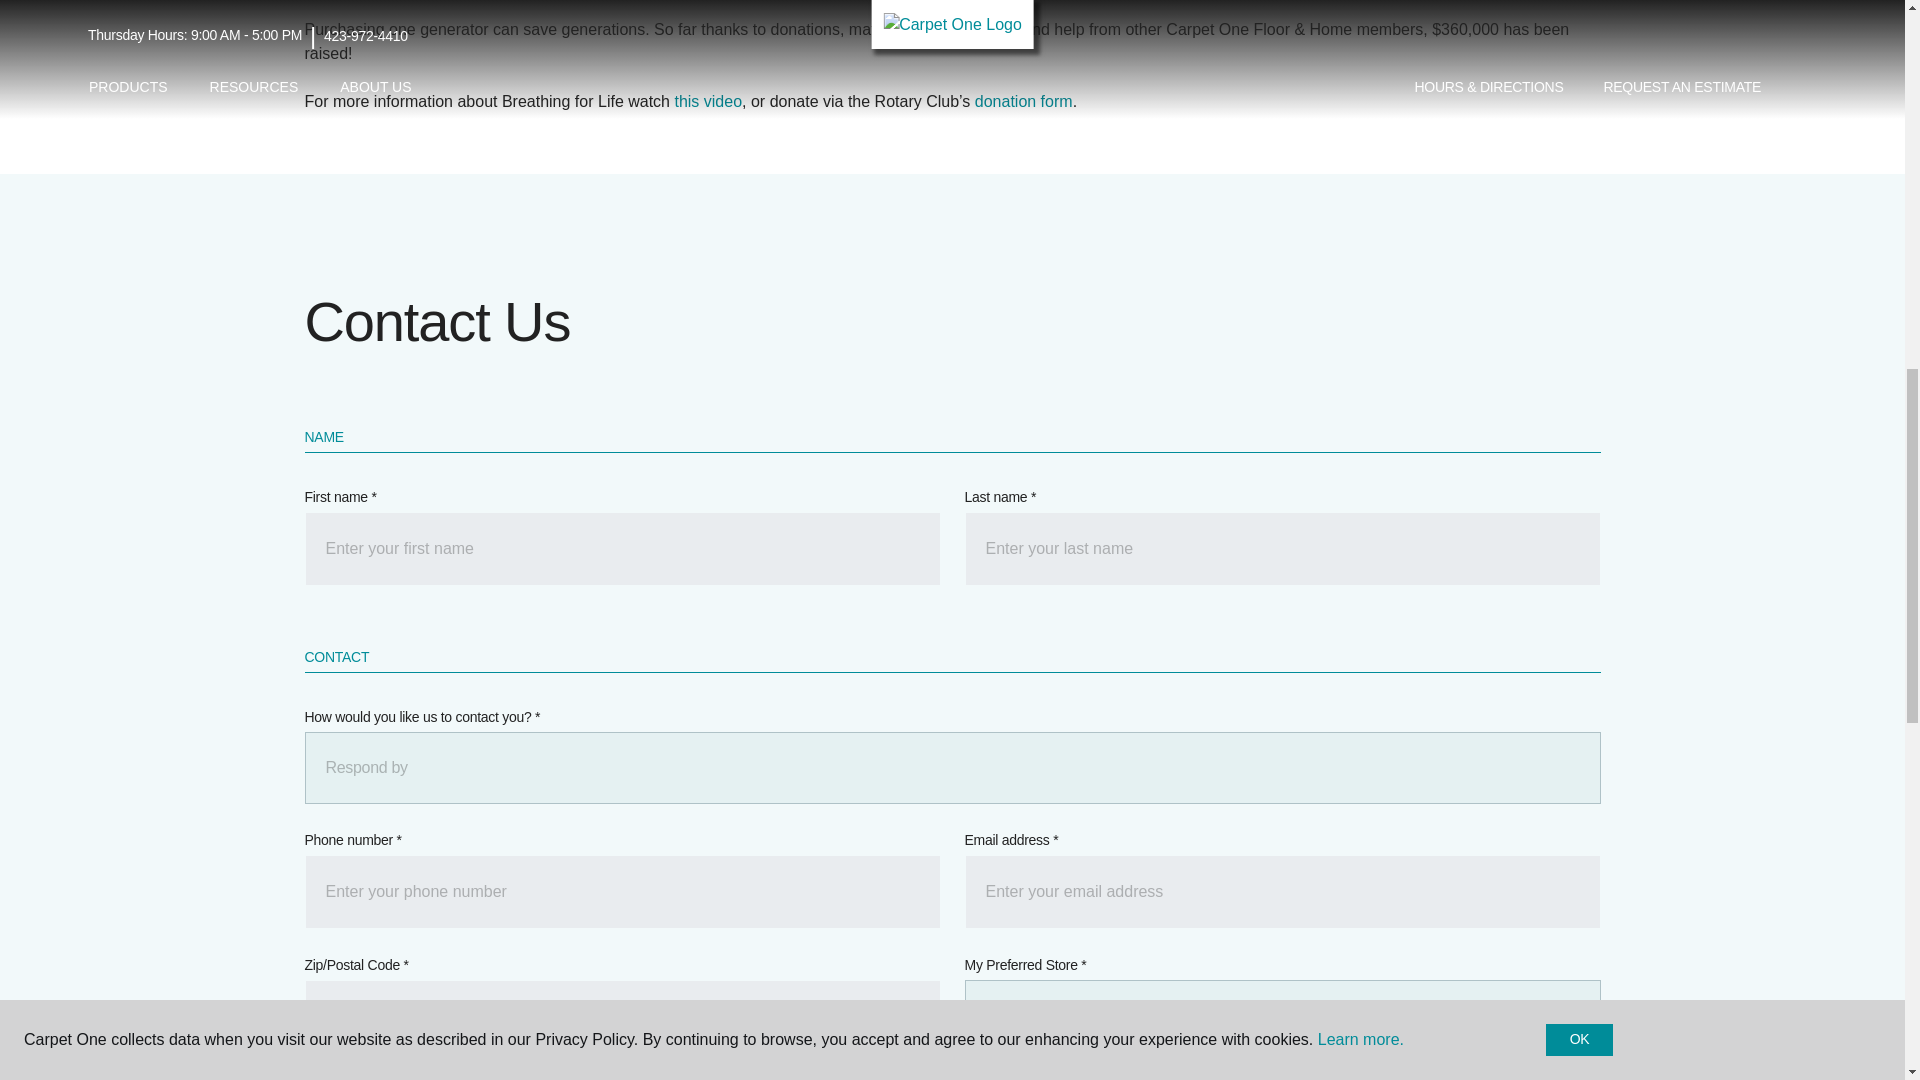  I want to click on EmailAddress, so click(1281, 892).